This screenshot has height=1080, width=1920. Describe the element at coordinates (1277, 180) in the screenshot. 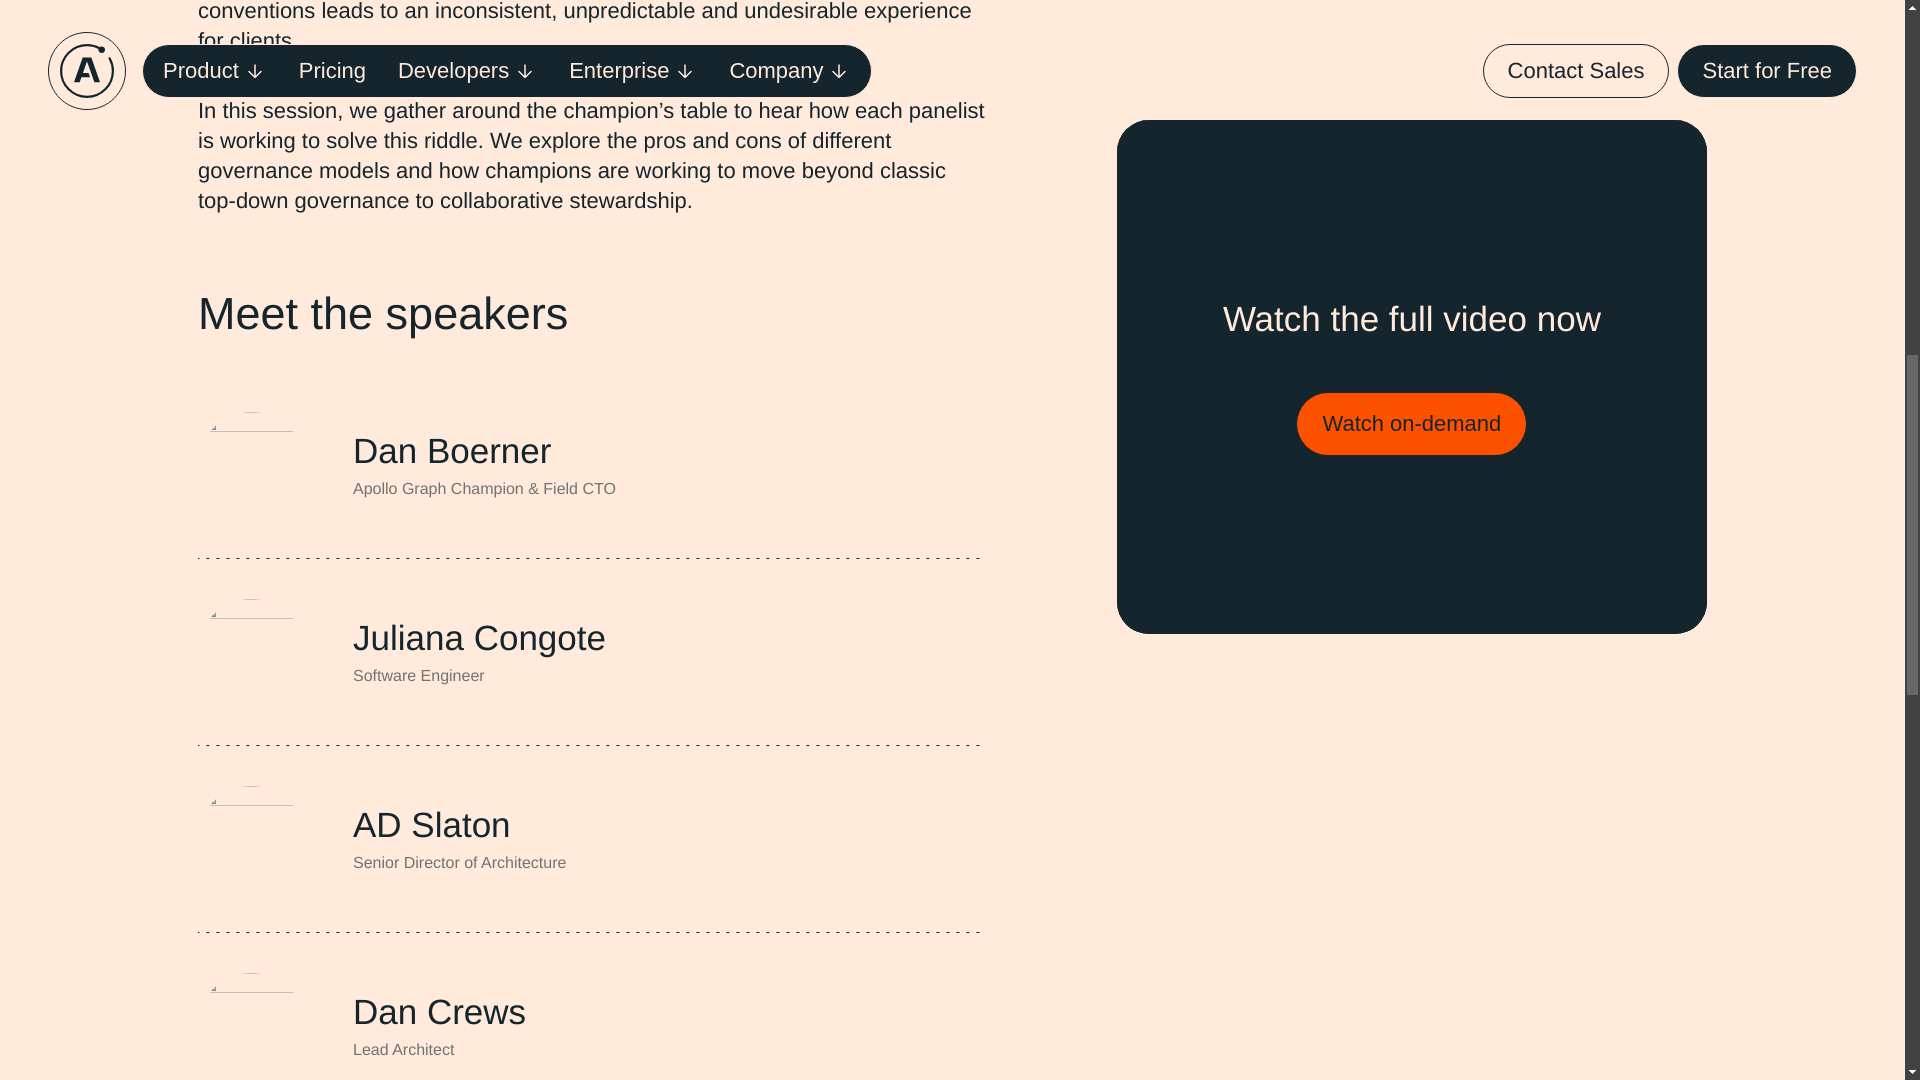

I see `Watch Now` at that location.